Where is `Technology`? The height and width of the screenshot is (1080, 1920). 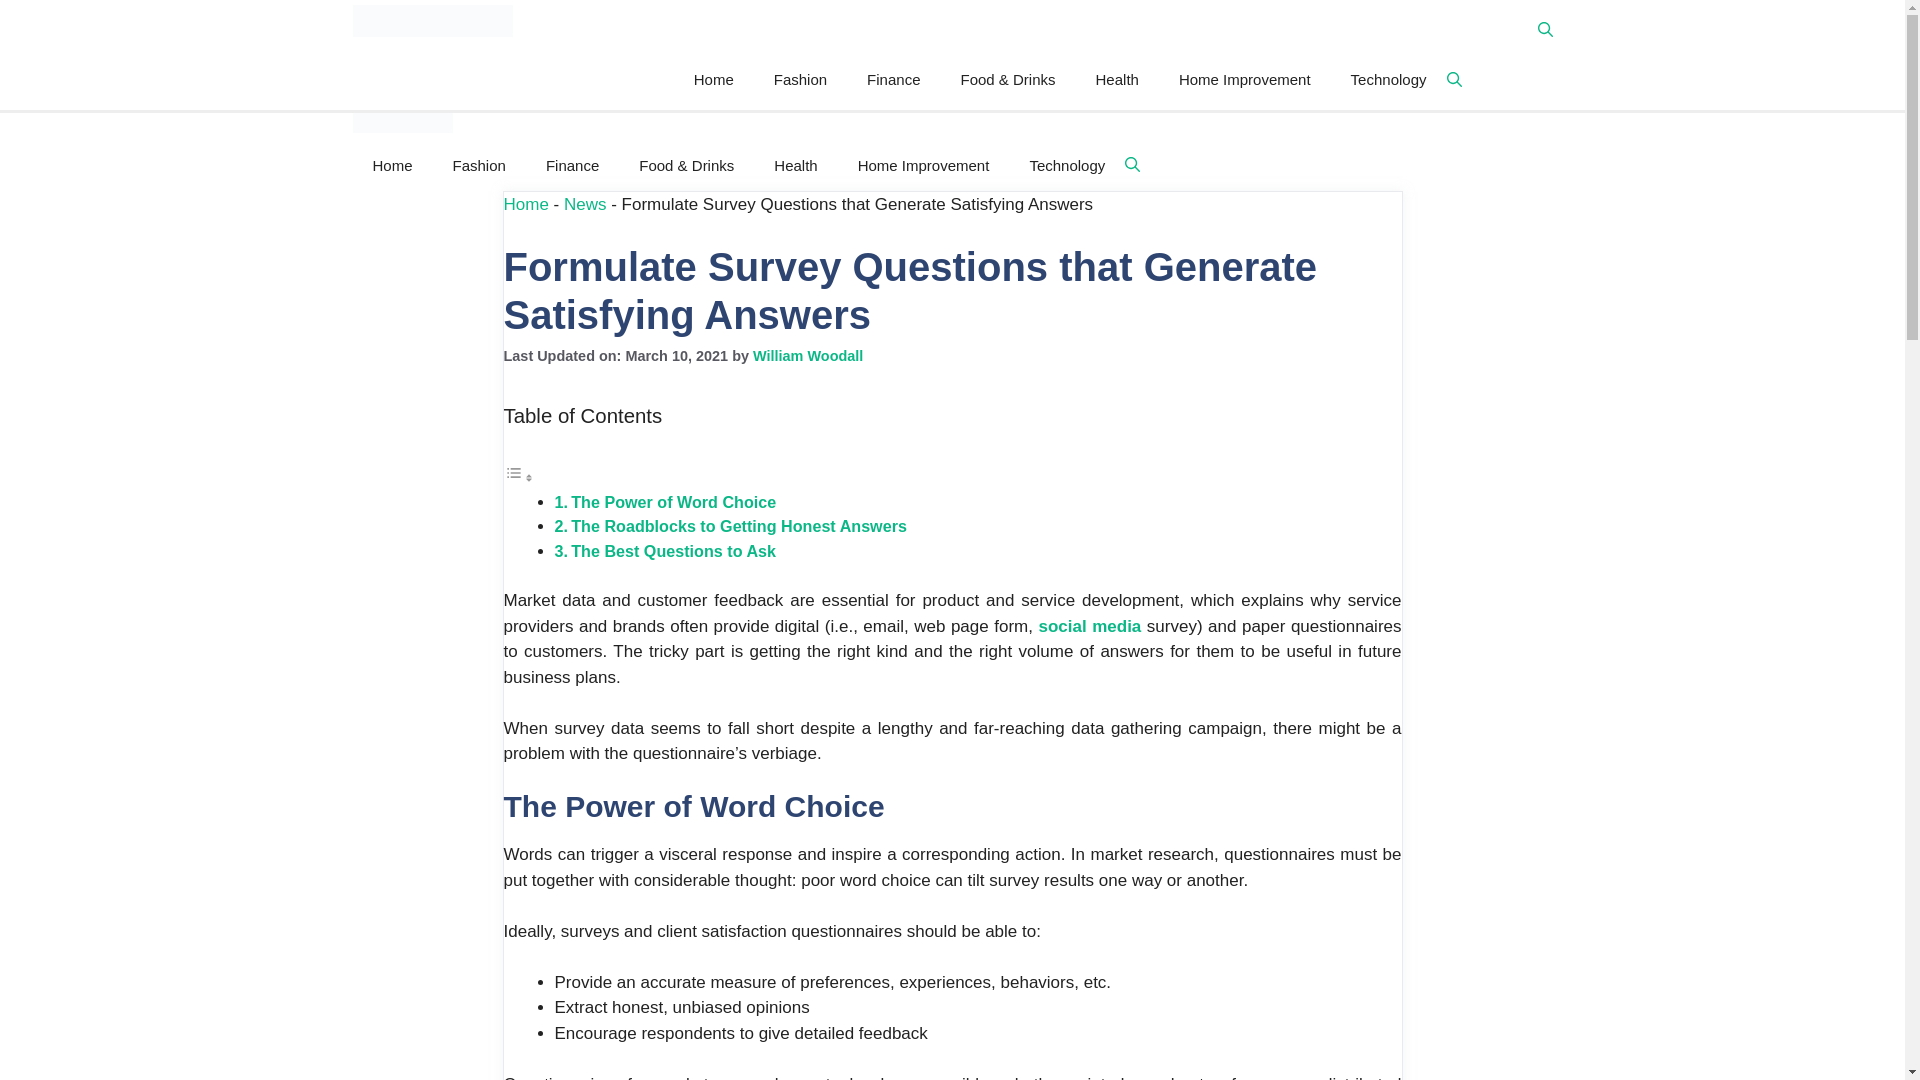
Technology is located at coordinates (1388, 80).